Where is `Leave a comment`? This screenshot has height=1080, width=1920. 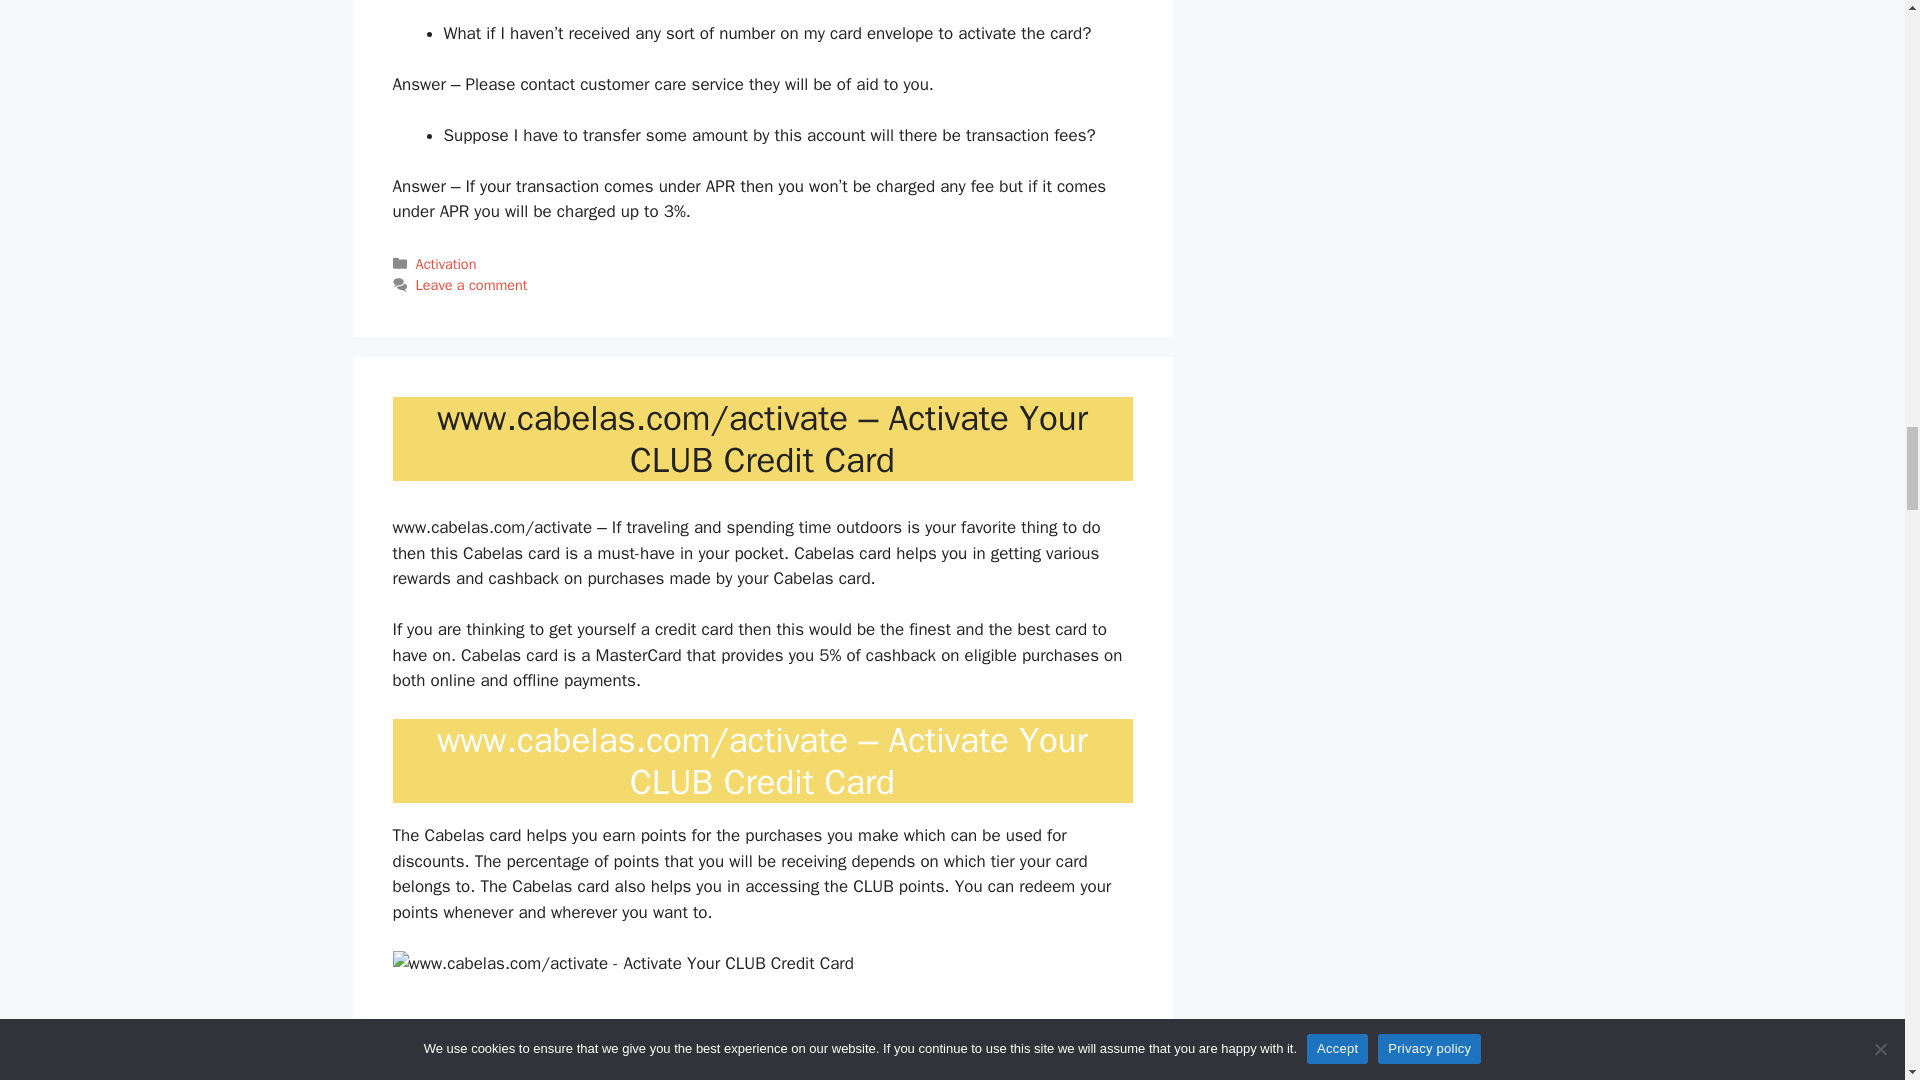
Leave a comment is located at coordinates (472, 284).